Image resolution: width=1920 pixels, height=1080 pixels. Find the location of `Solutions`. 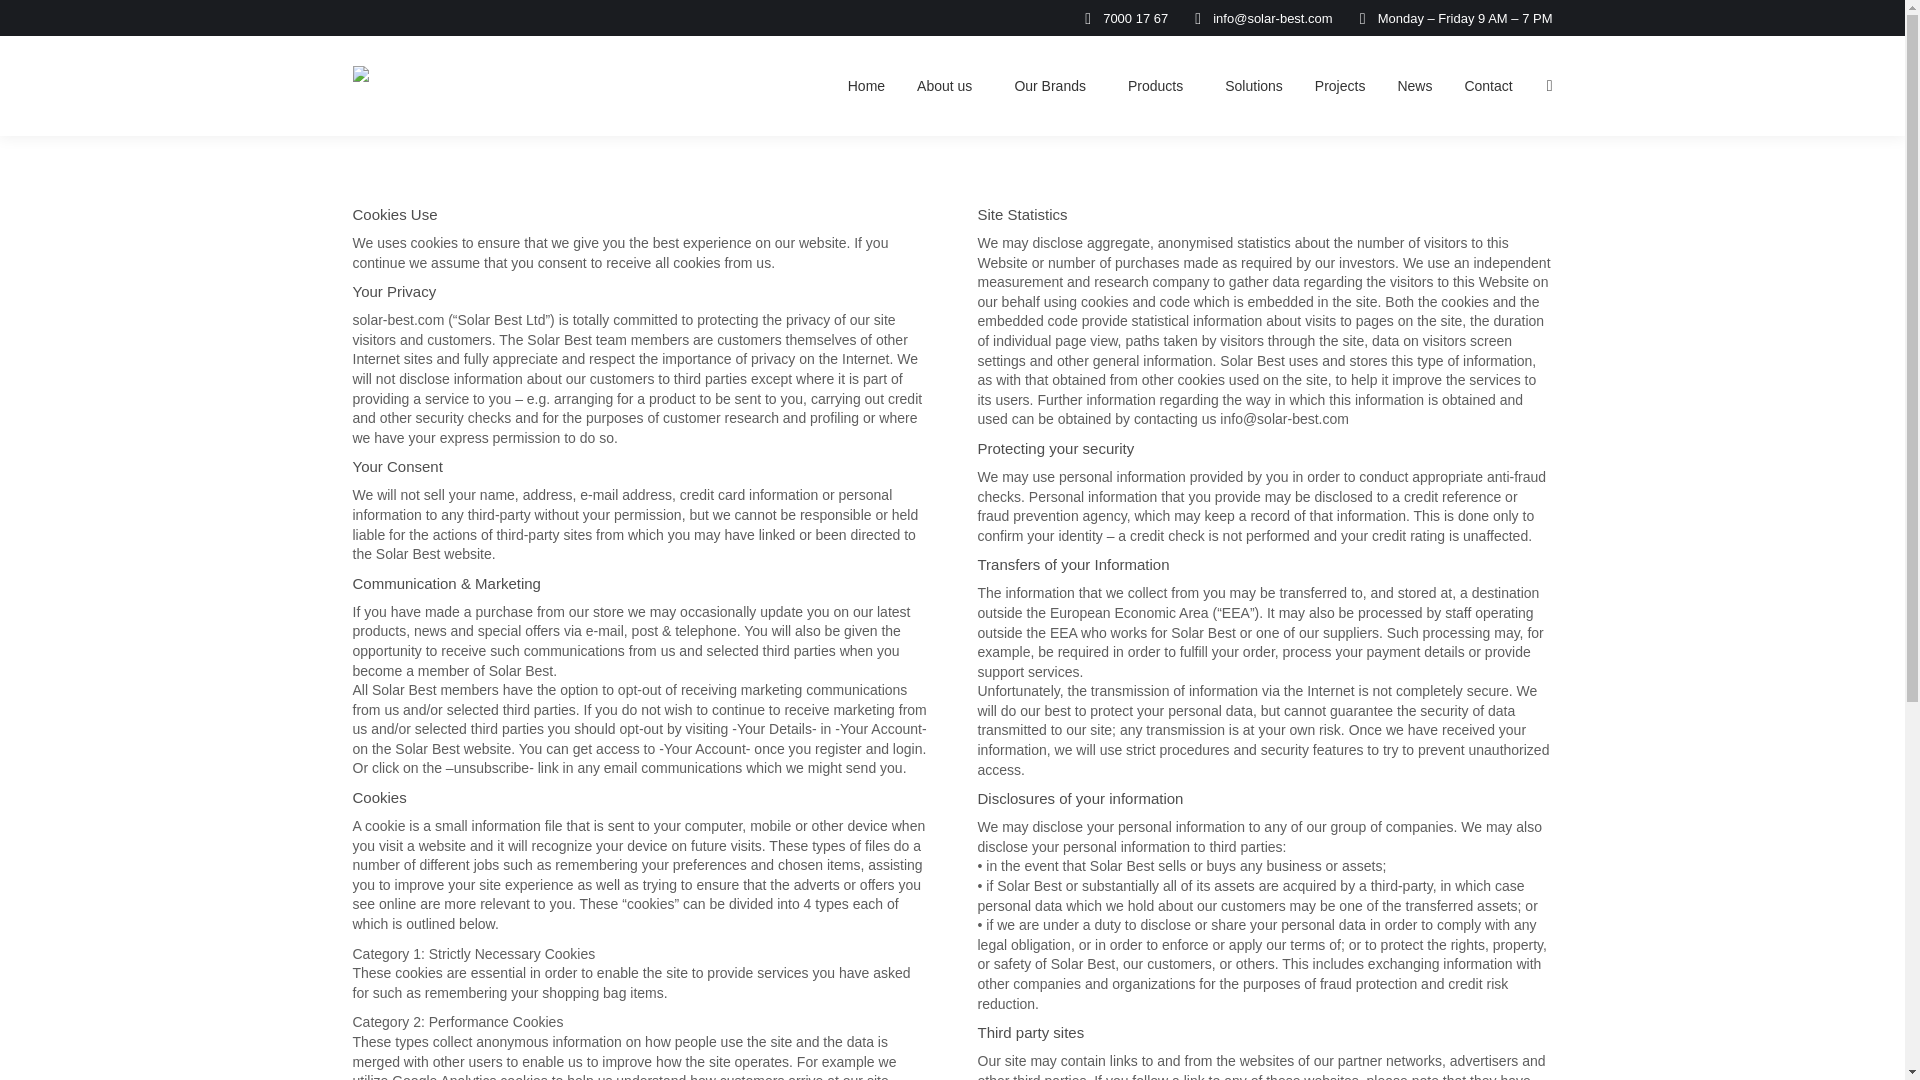

Solutions is located at coordinates (1254, 86).